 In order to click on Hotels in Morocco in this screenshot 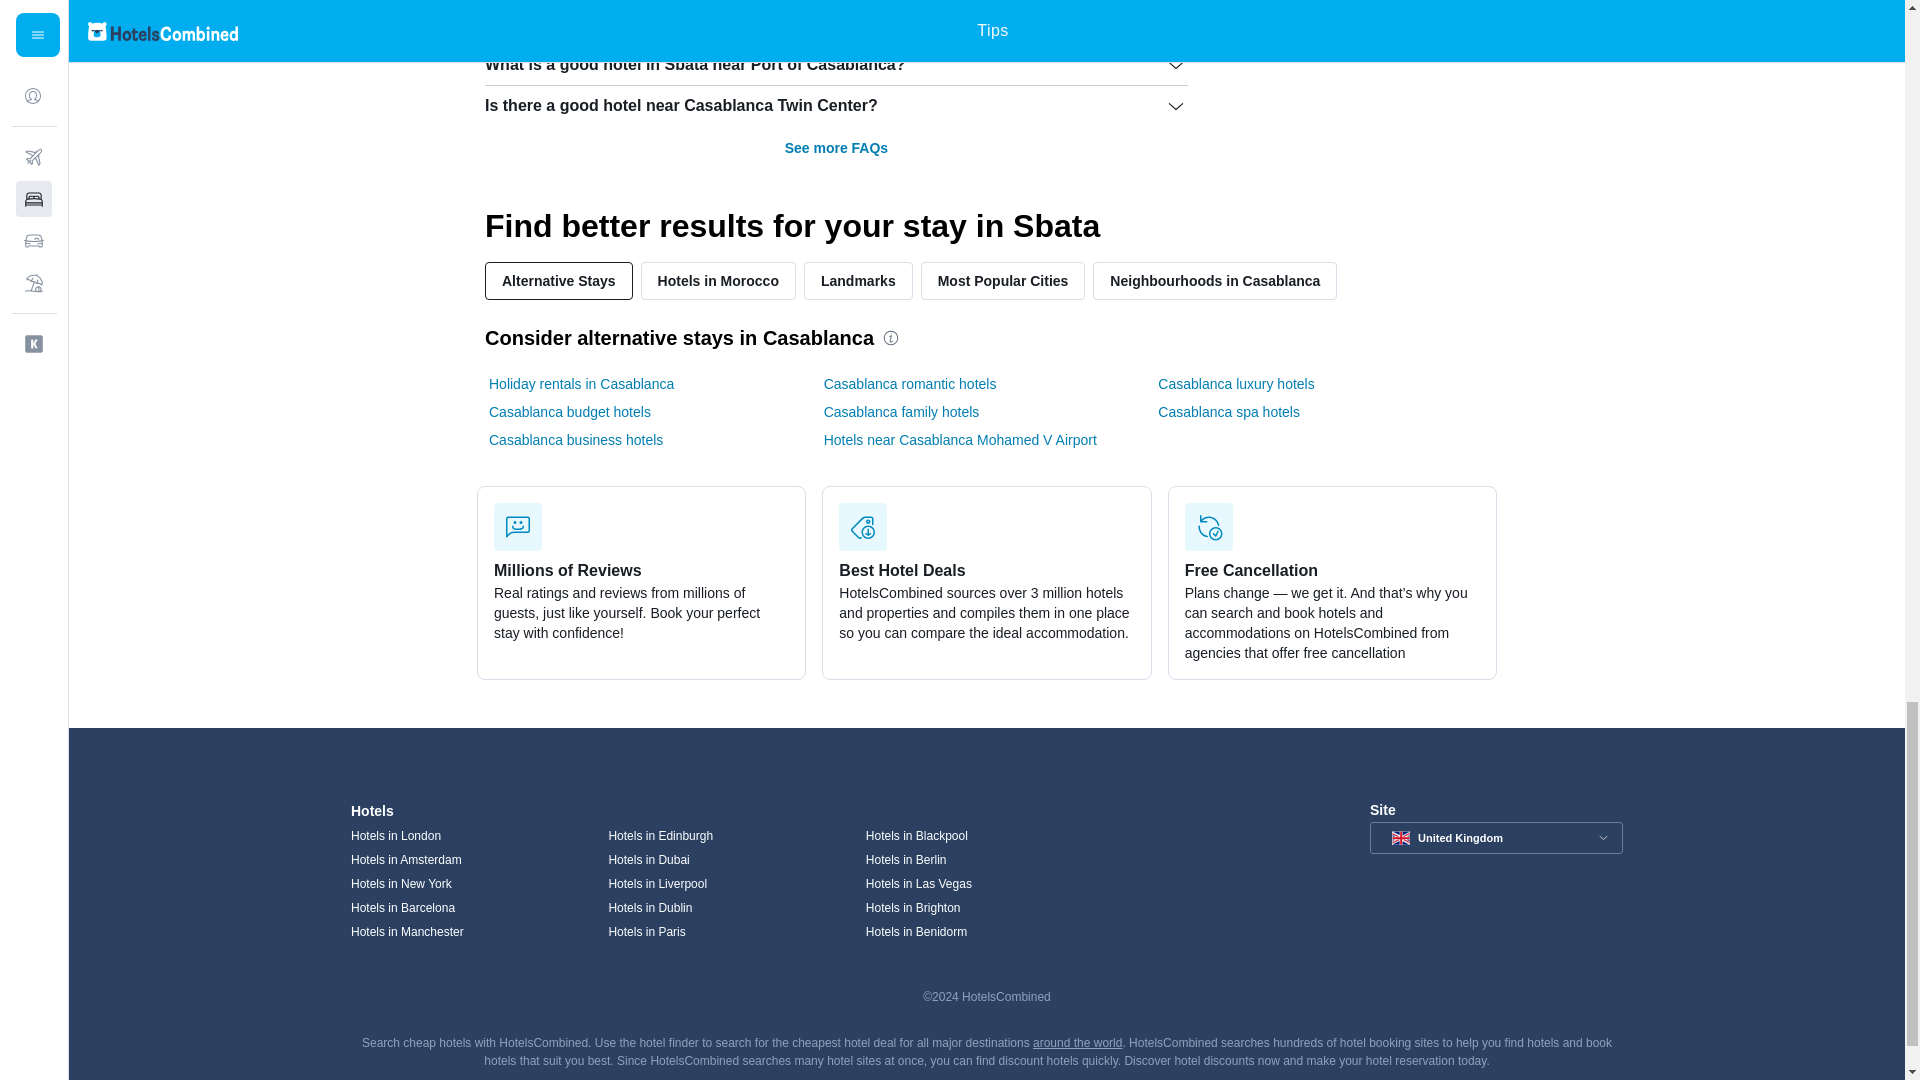, I will do `click(718, 281)`.